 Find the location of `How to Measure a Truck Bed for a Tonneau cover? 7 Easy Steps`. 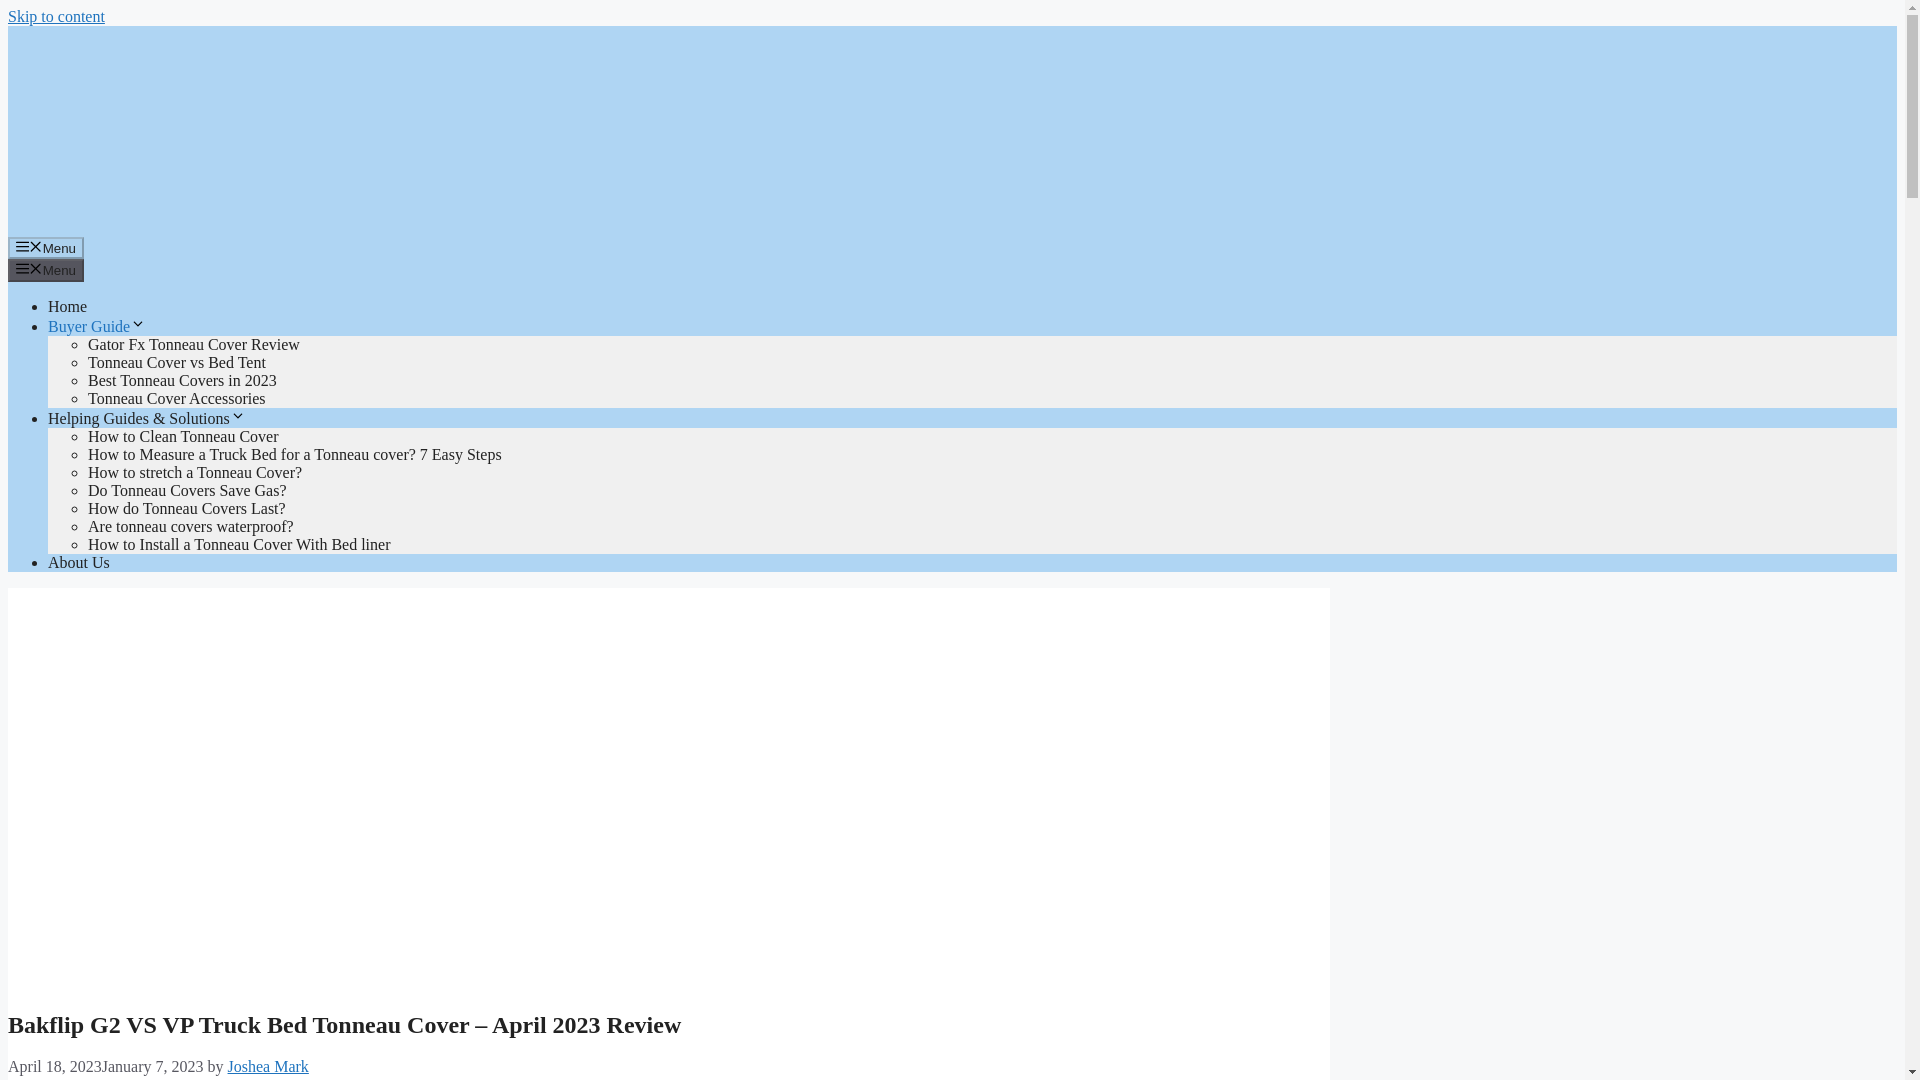

How to Measure a Truck Bed for a Tonneau cover? 7 Easy Steps is located at coordinates (294, 454).